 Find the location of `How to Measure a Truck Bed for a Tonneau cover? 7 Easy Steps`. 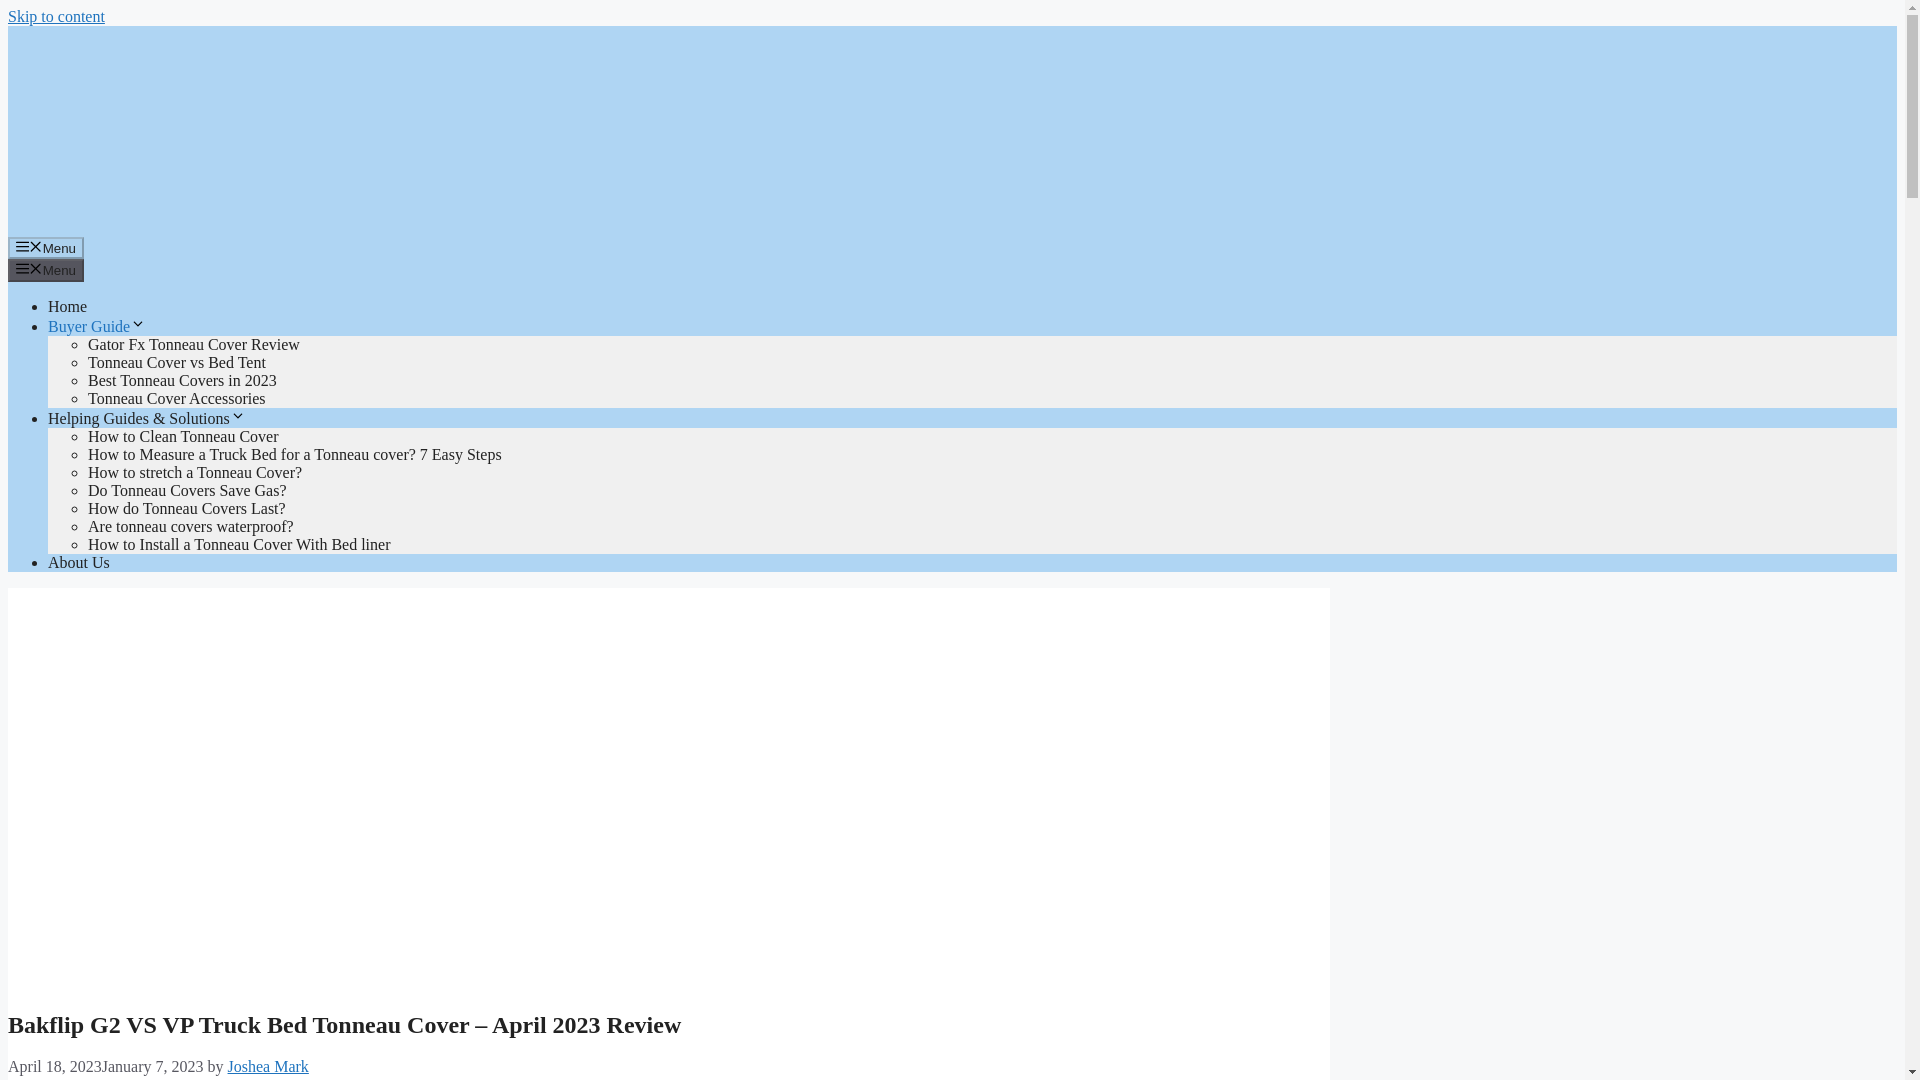

How to Measure a Truck Bed for a Tonneau cover? 7 Easy Steps is located at coordinates (294, 454).